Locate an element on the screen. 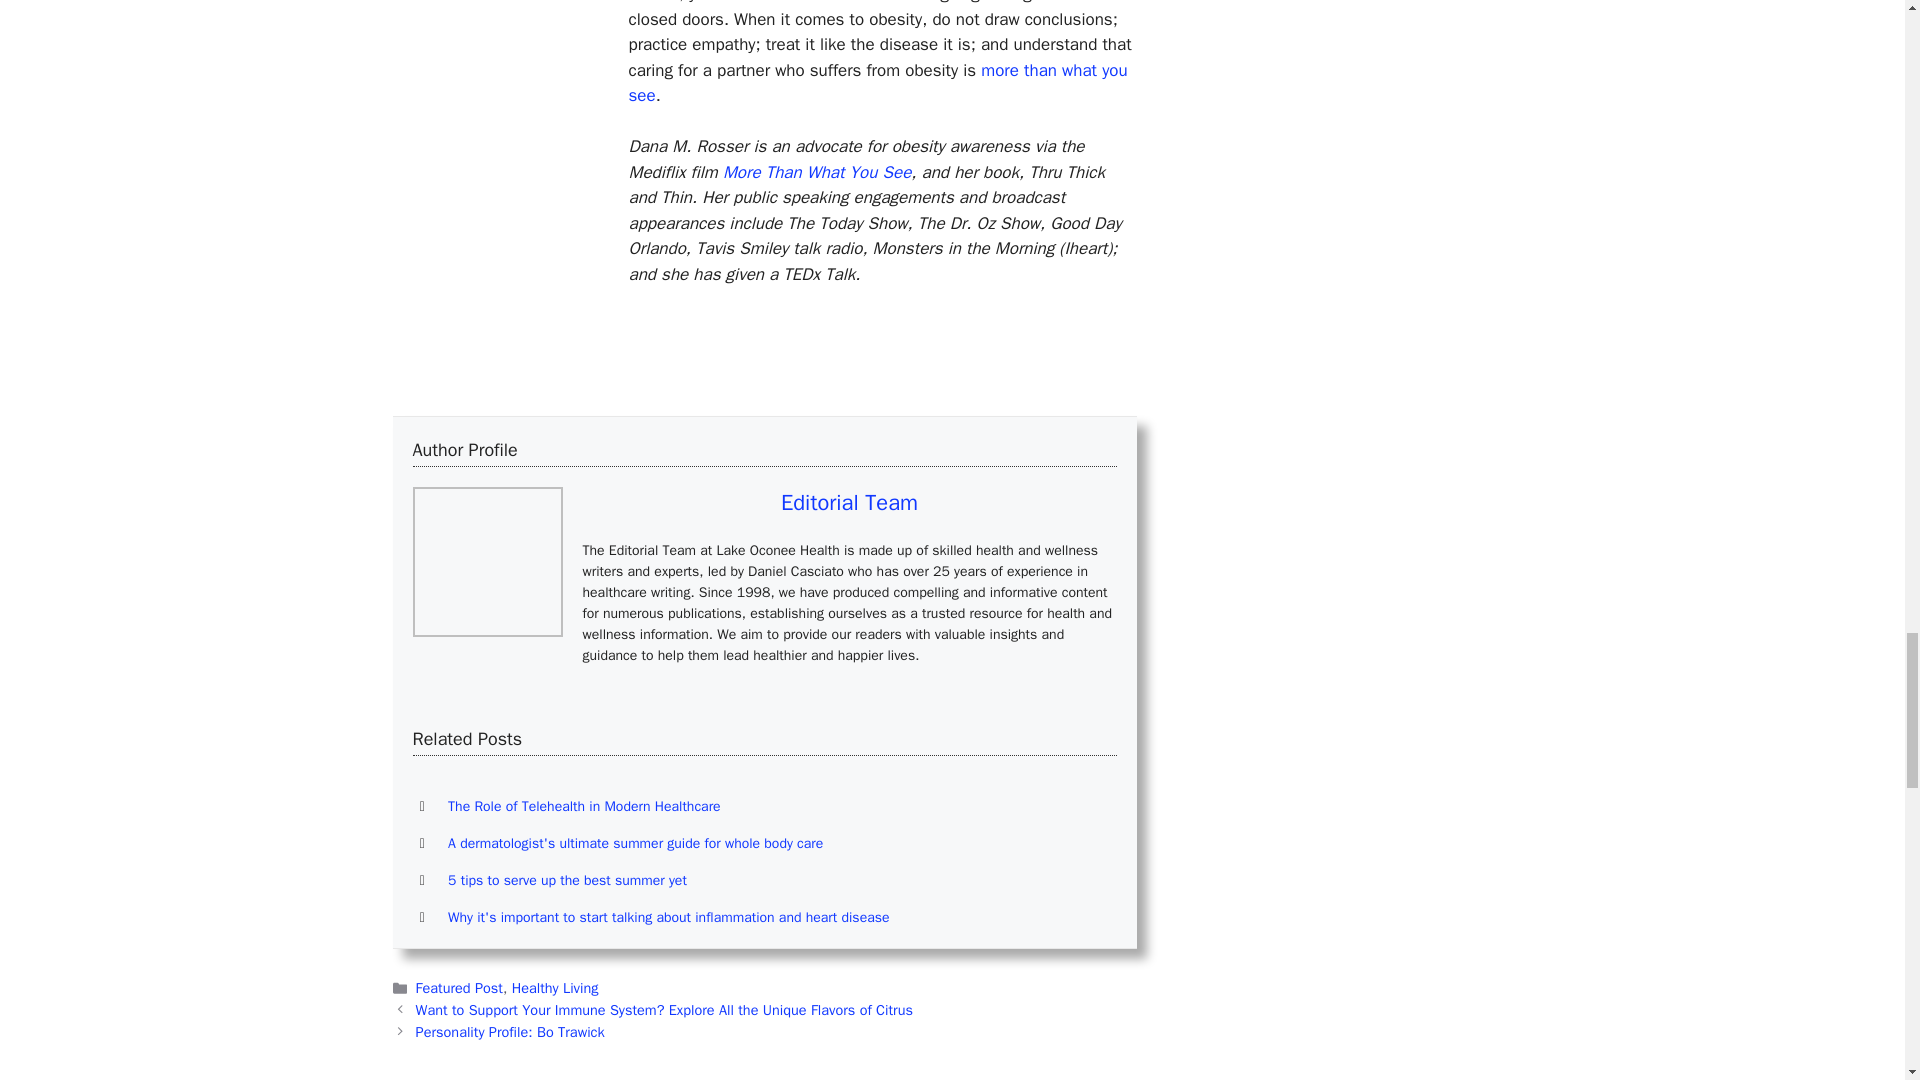 The image size is (1920, 1080). Featured Post is located at coordinates (460, 987).